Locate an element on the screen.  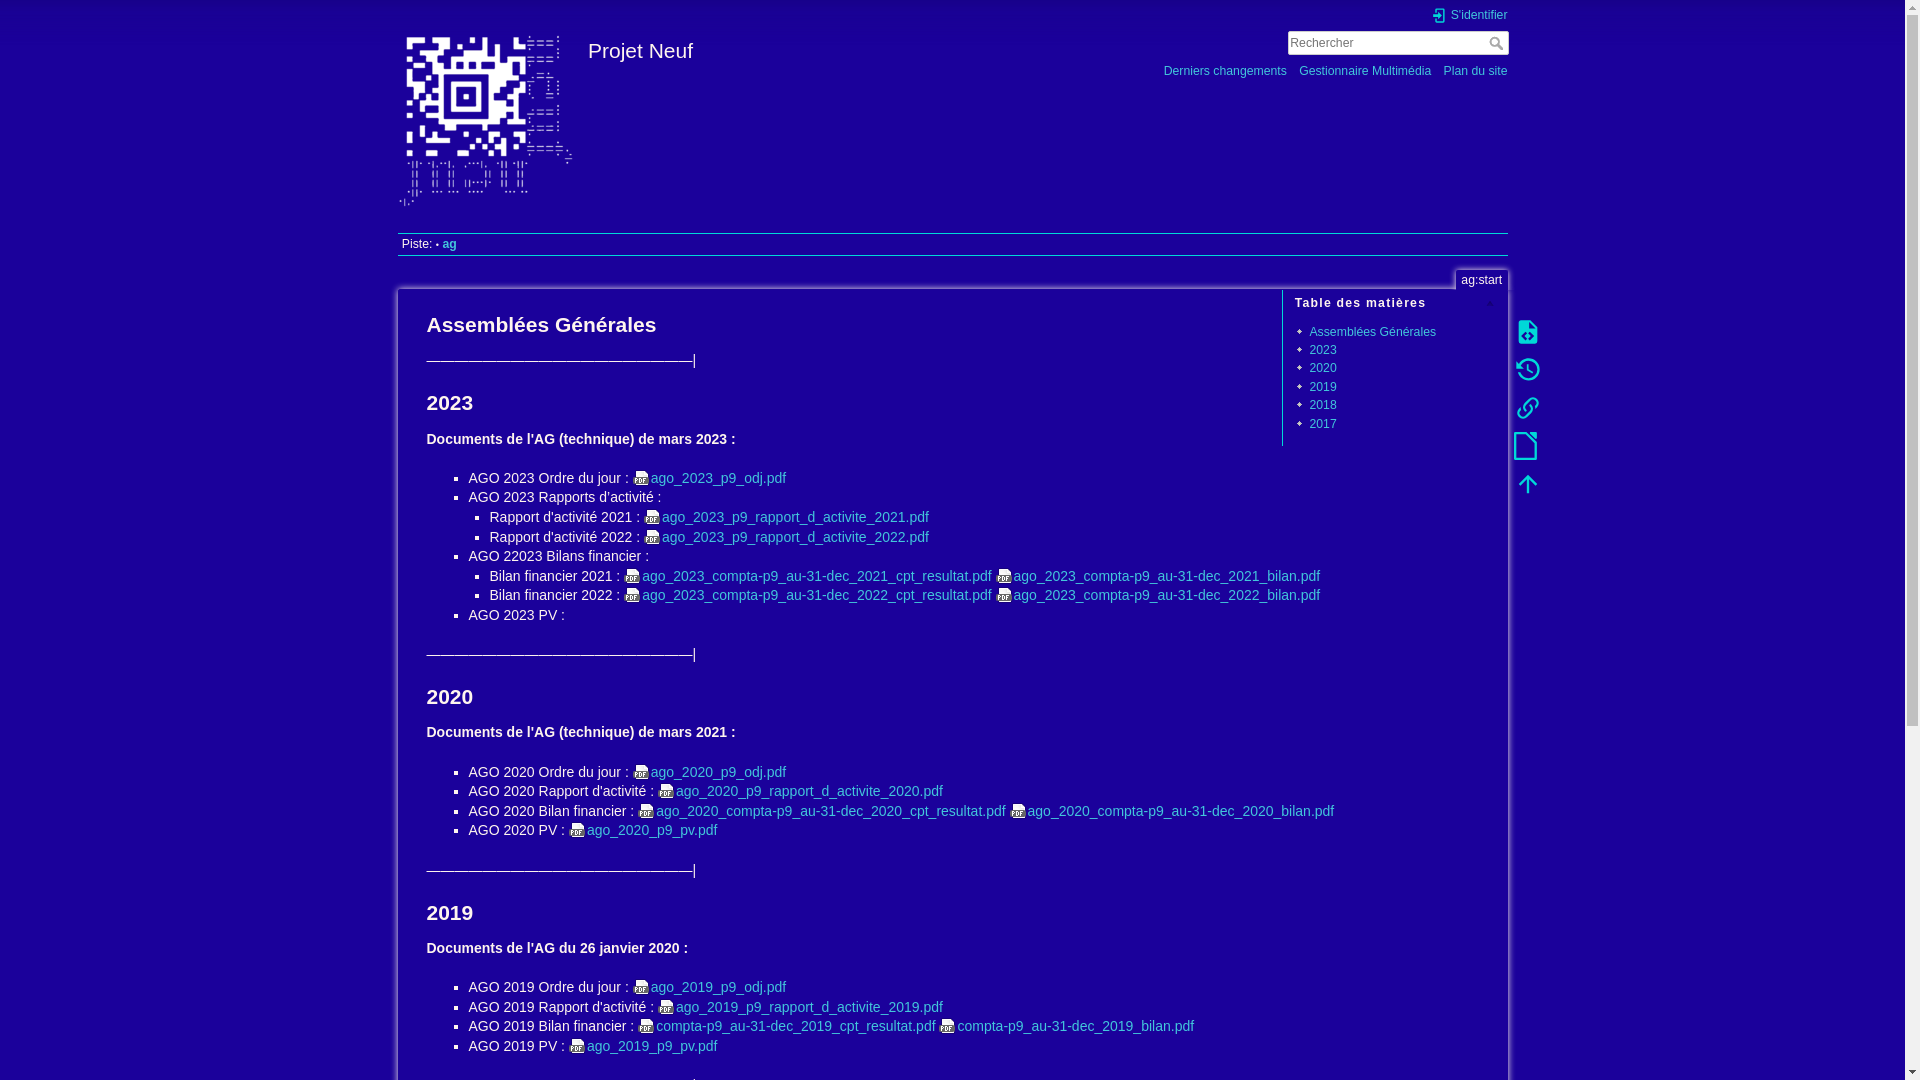
ago_2023_compta-p9_au-31-dec_2022_cpt_resultat.pdf is located at coordinates (808, 595).